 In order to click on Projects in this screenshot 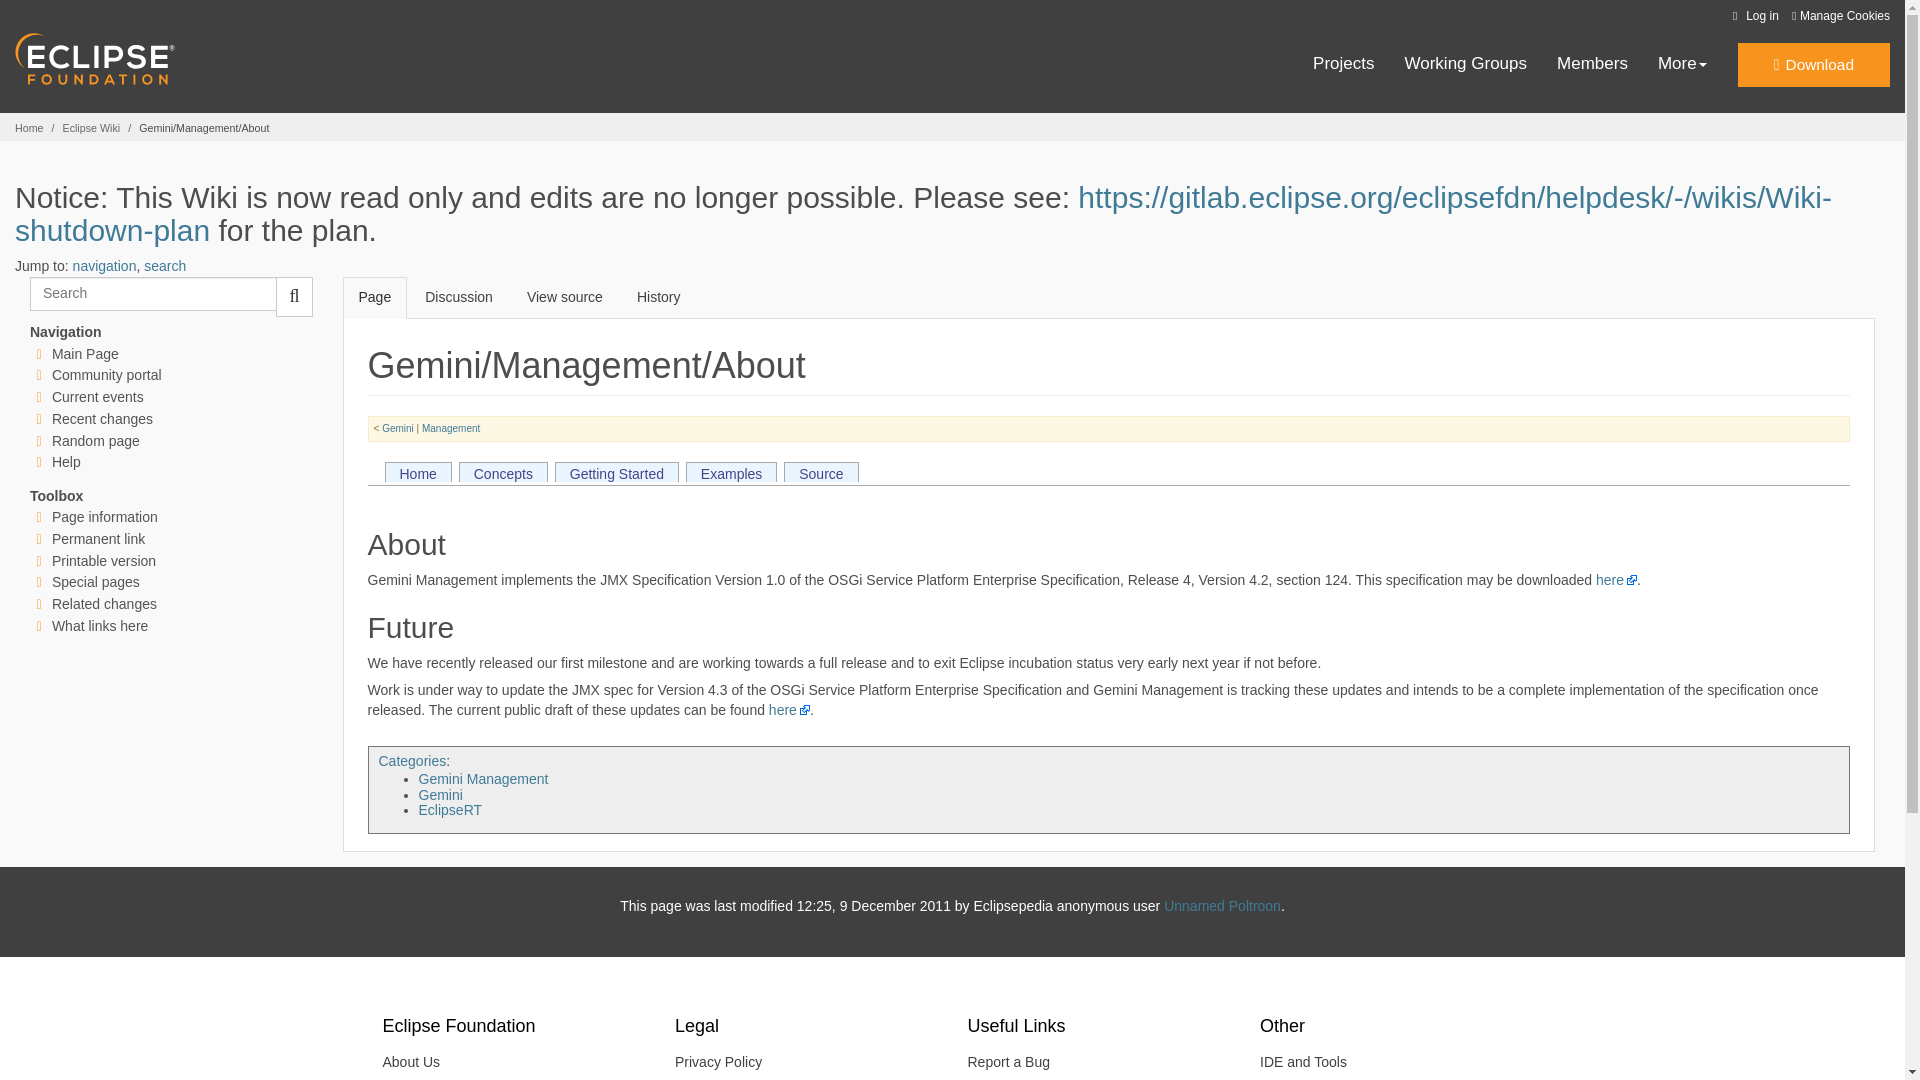, I will do `click(1344, 64)`.